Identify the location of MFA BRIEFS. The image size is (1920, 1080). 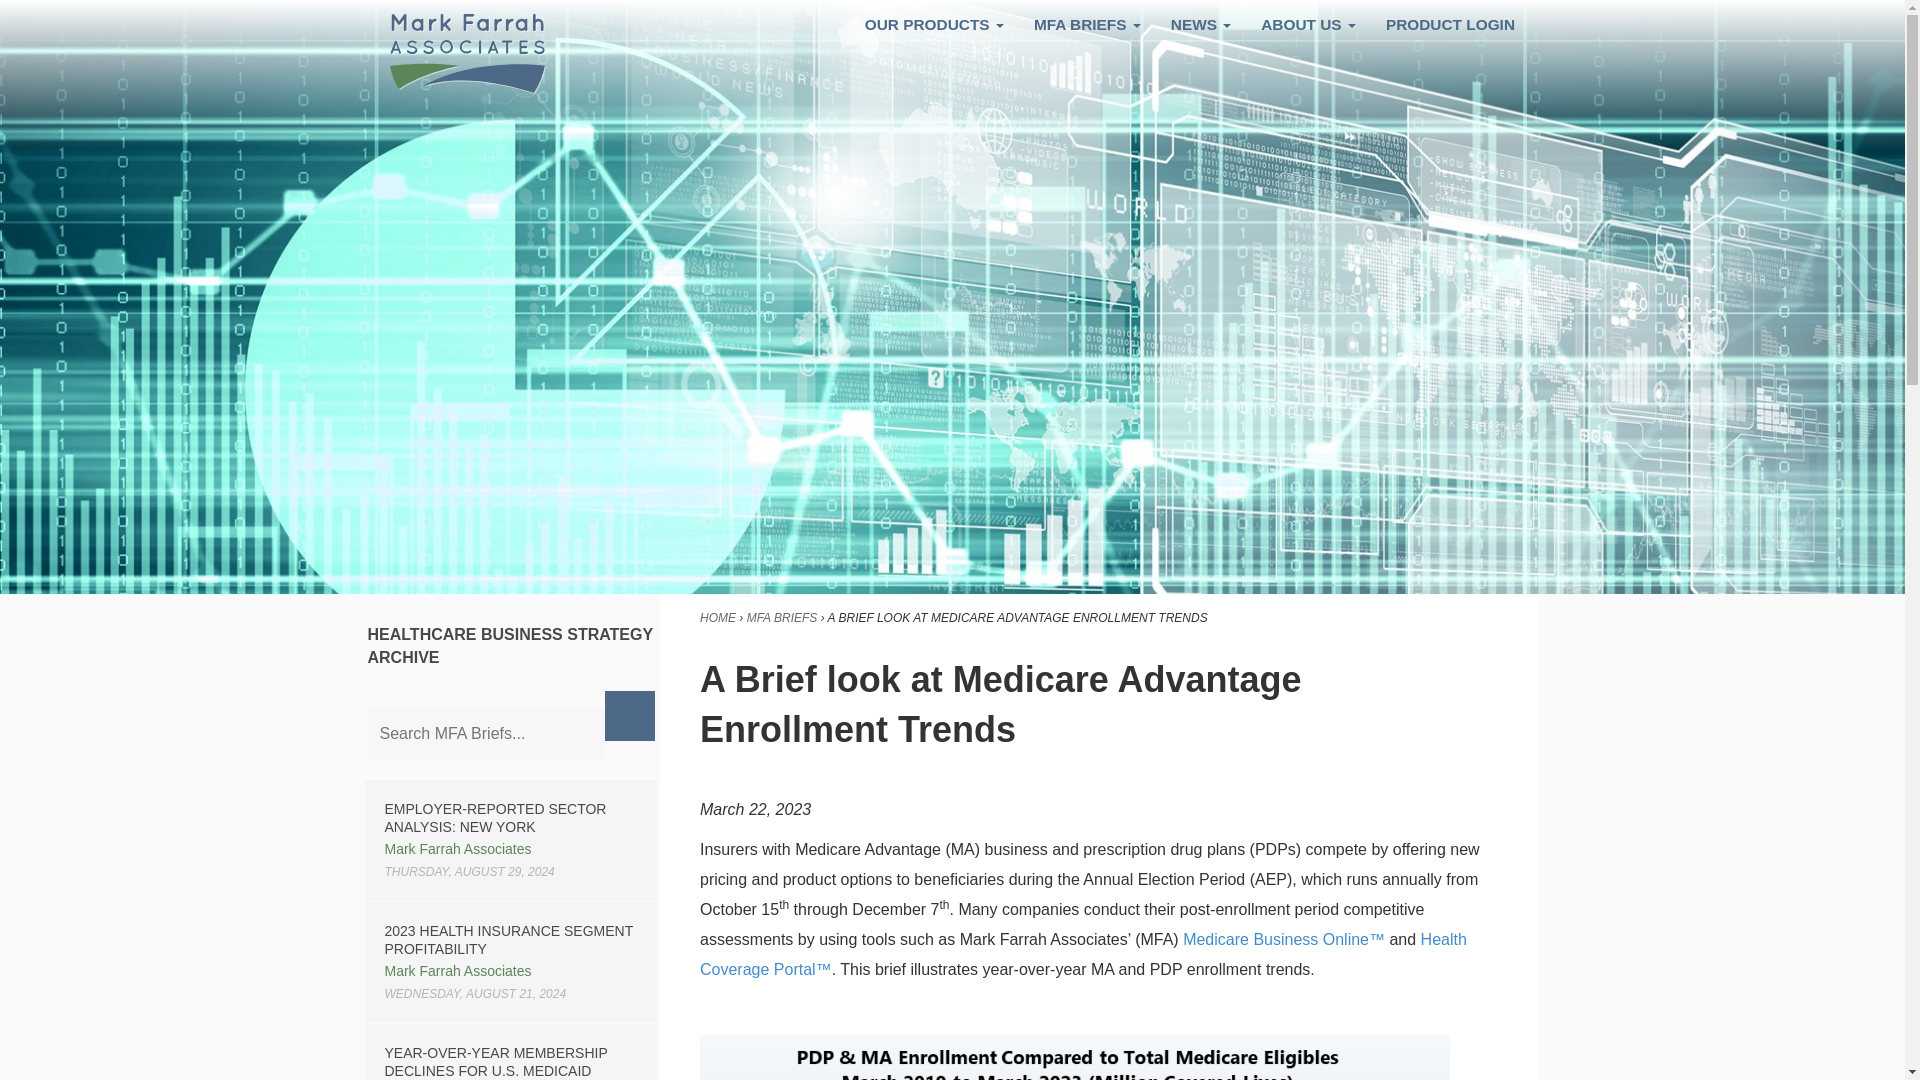
(782, 618).